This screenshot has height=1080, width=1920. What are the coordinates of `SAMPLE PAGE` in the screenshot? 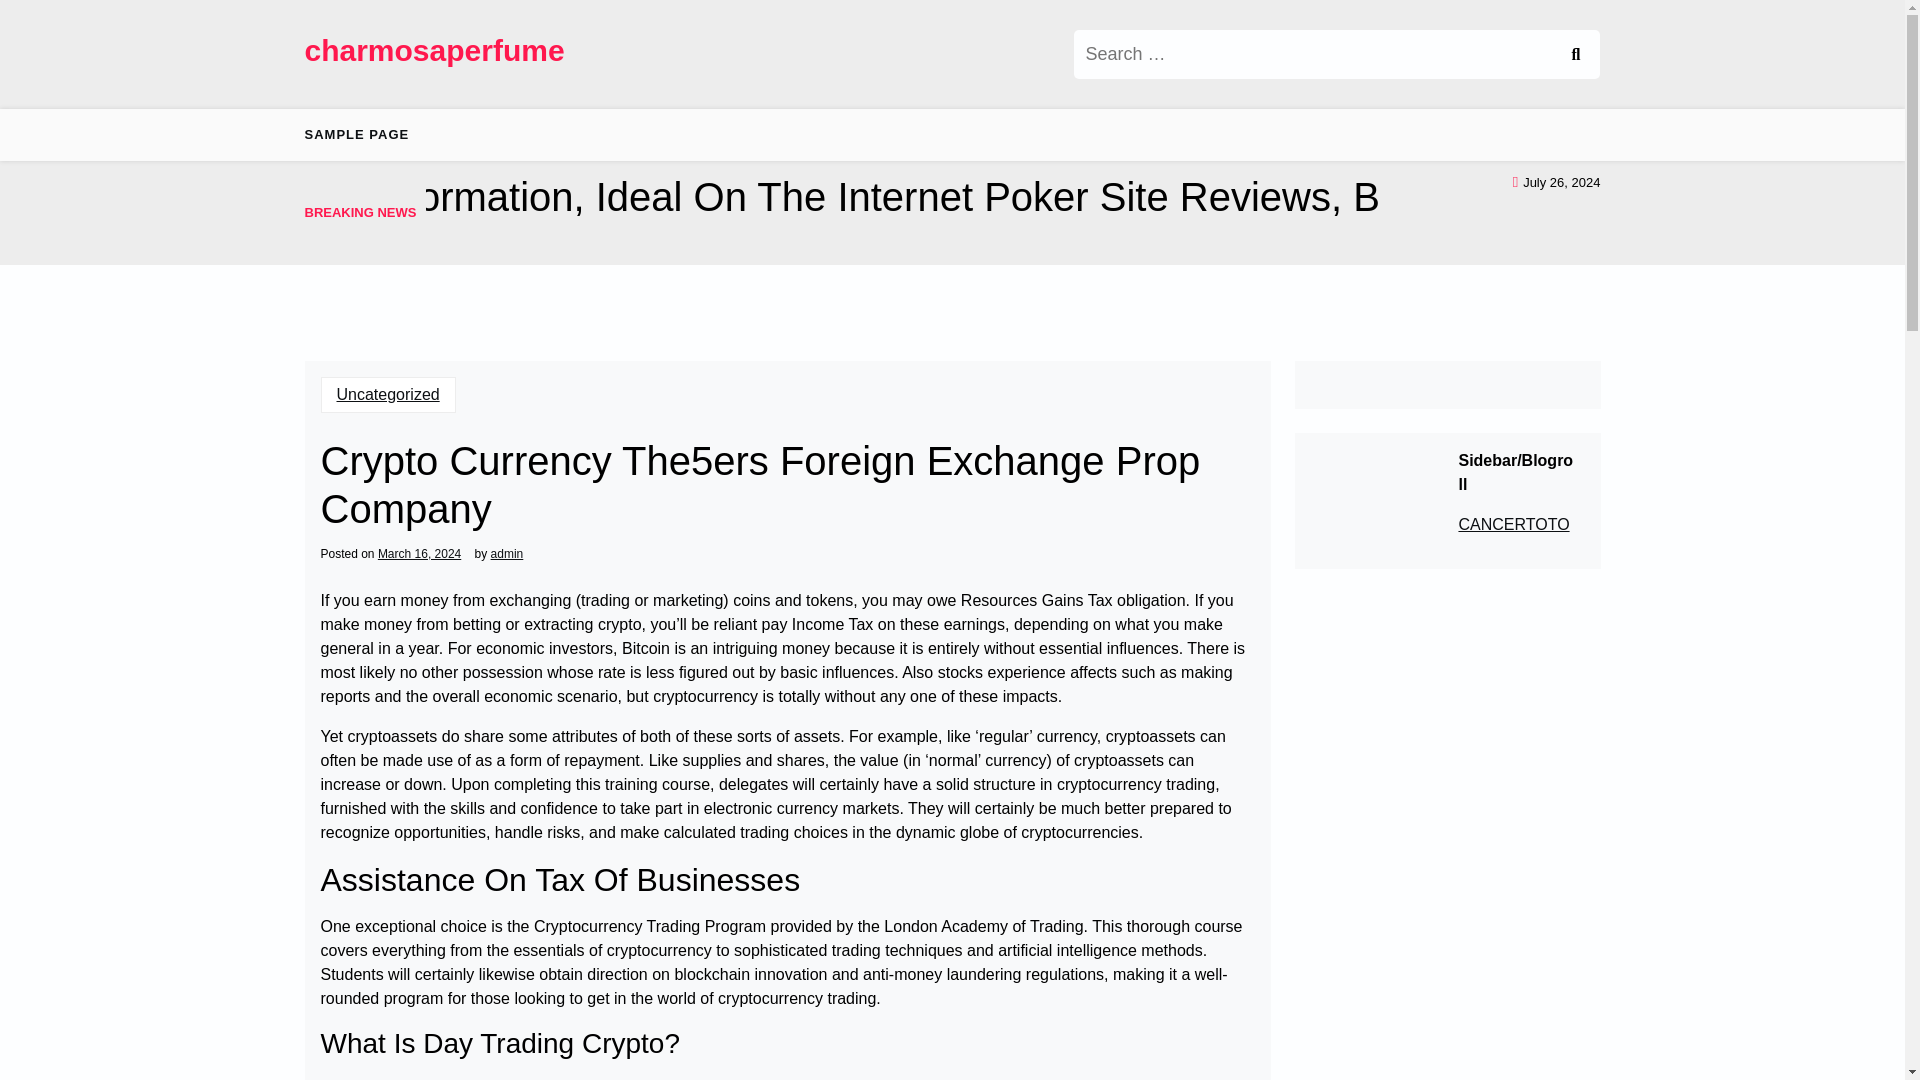 It's located at (364, 134).